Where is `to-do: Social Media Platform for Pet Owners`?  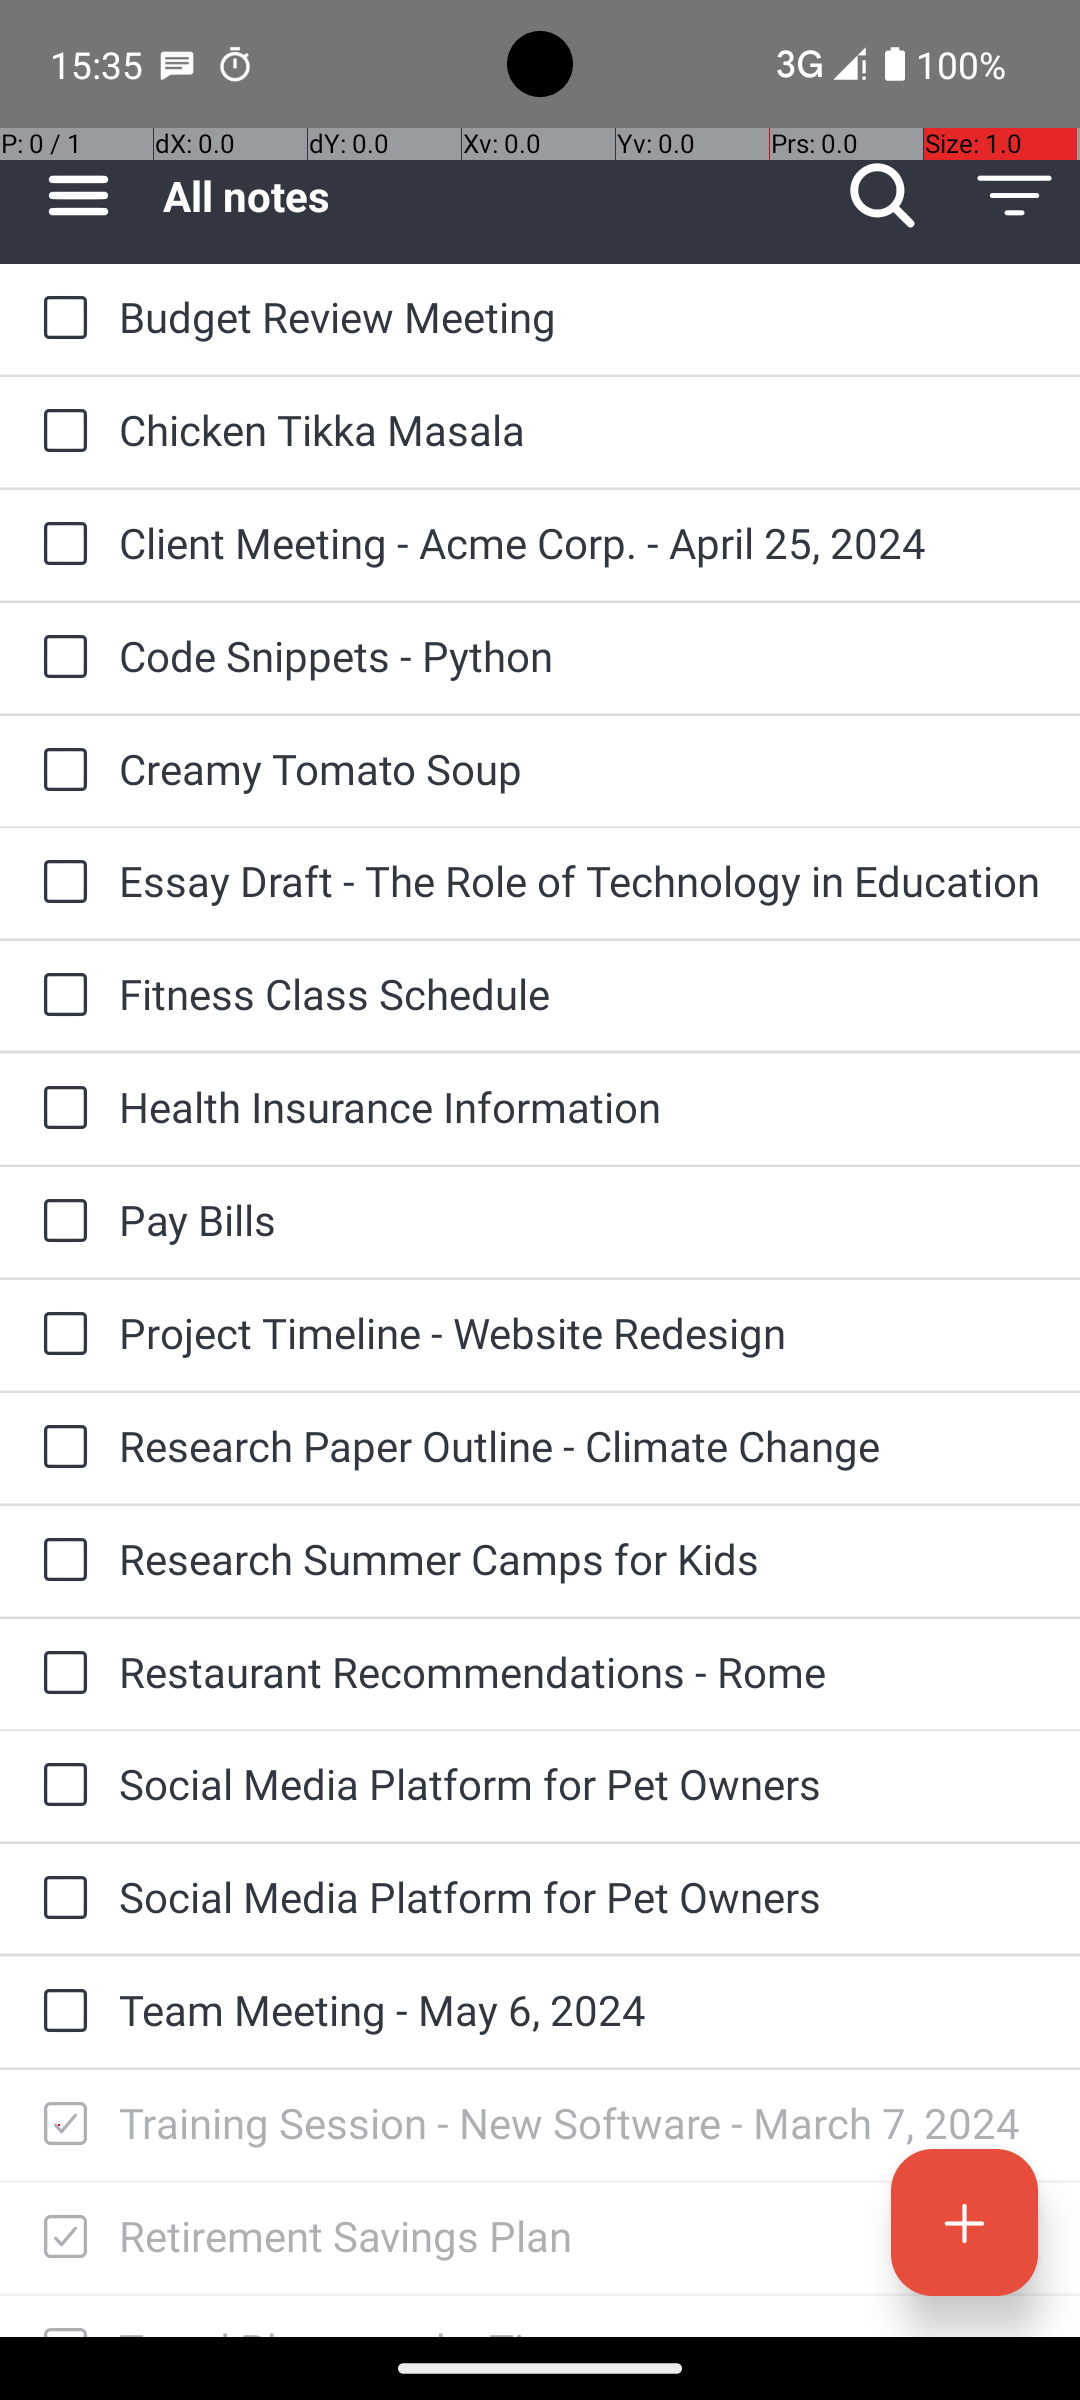
to-do: Social Media Platform for Pet Owners is located at coordinates (60, 1786).